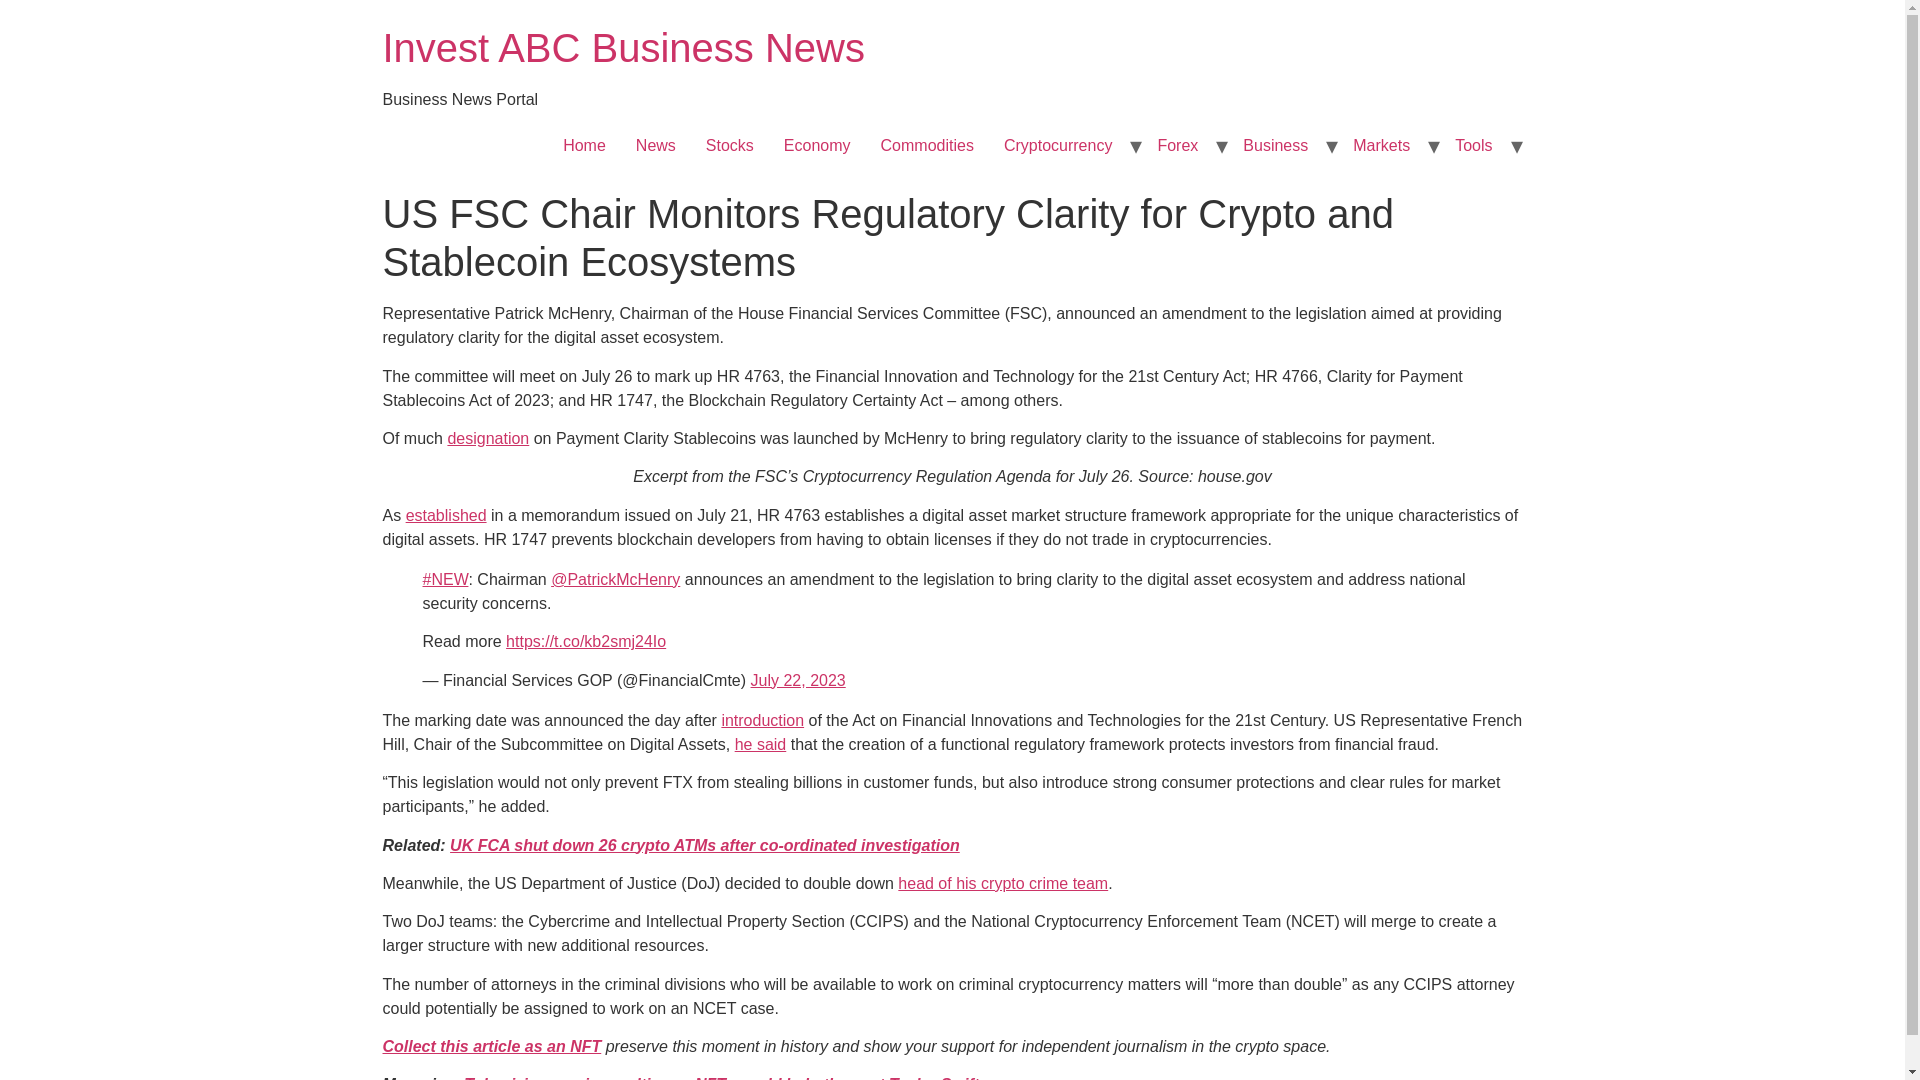 The height and width of the screenshot is (1080, 1920). Describe the element at coordinates (730, 146) in the screenshot. I see `Stocks` at that location.